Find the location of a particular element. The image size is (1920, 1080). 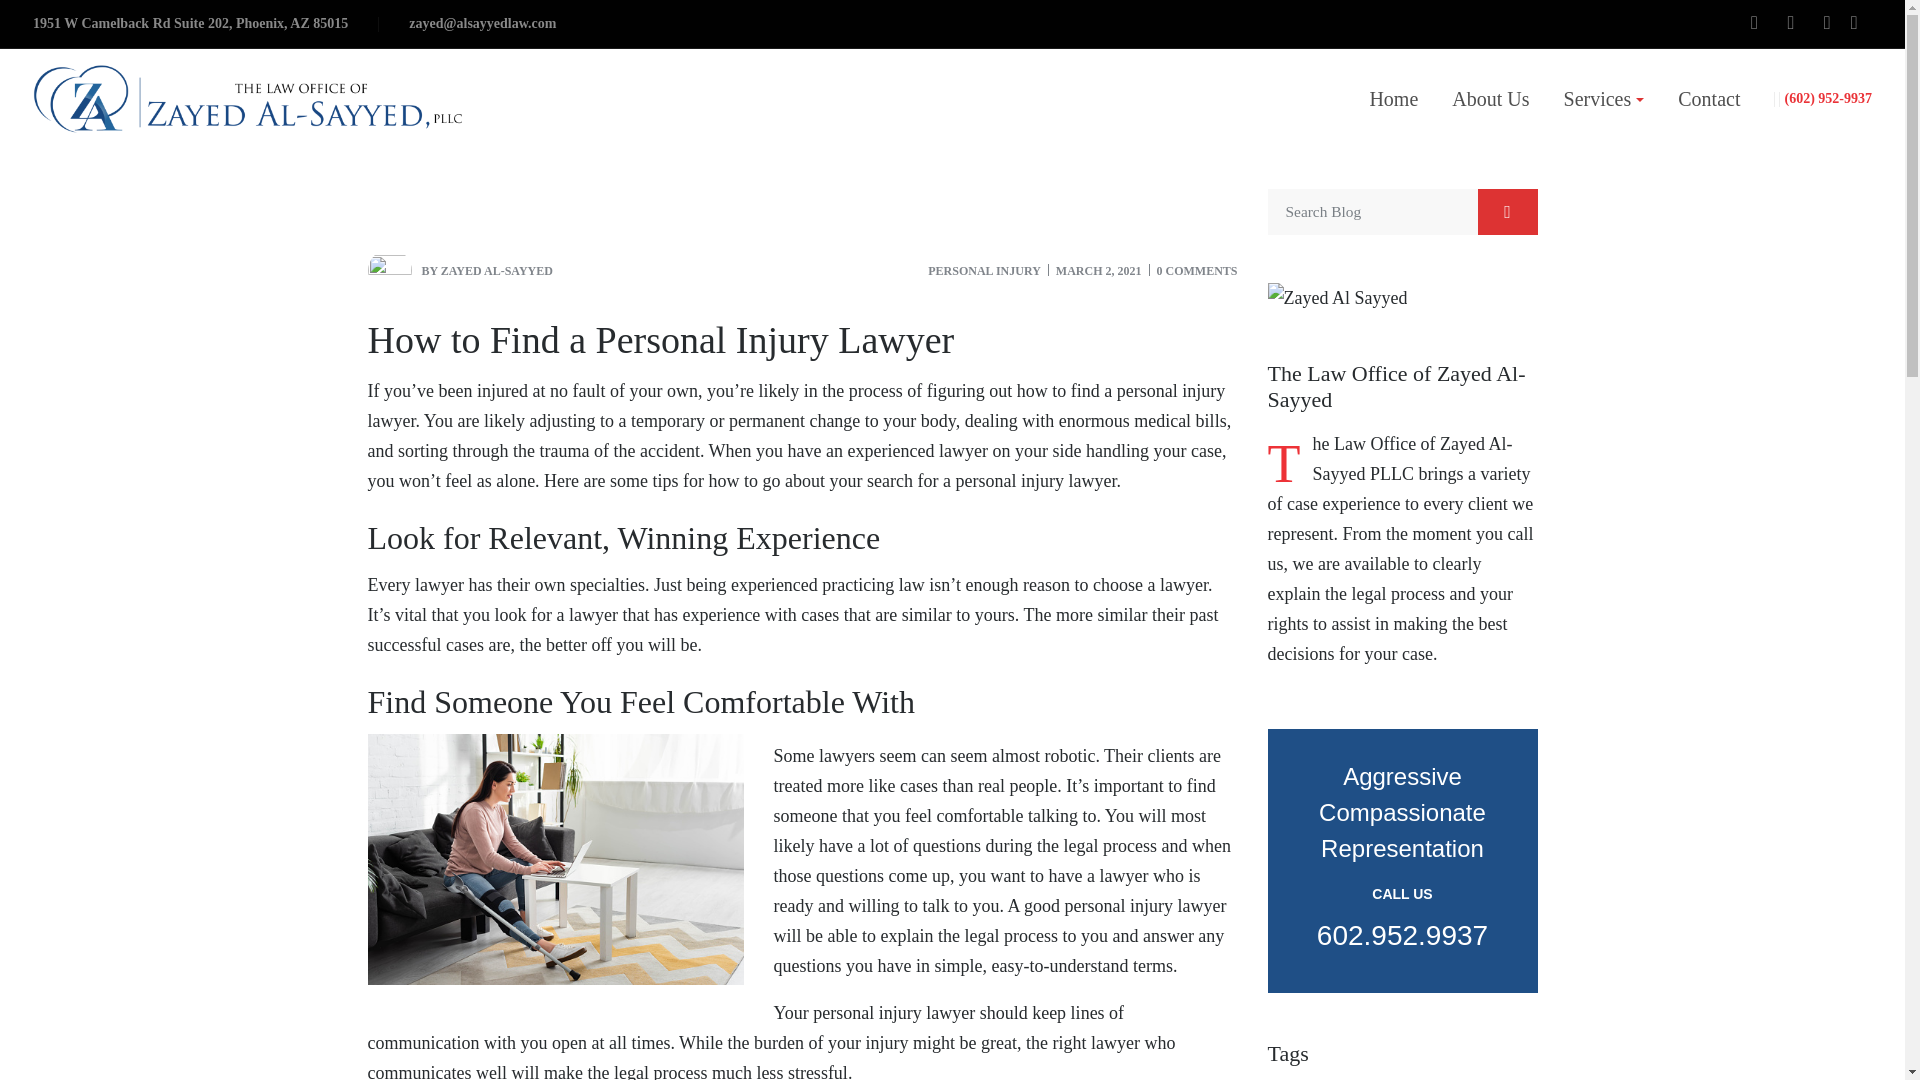

About Us is located at coordinates (1490, 98).